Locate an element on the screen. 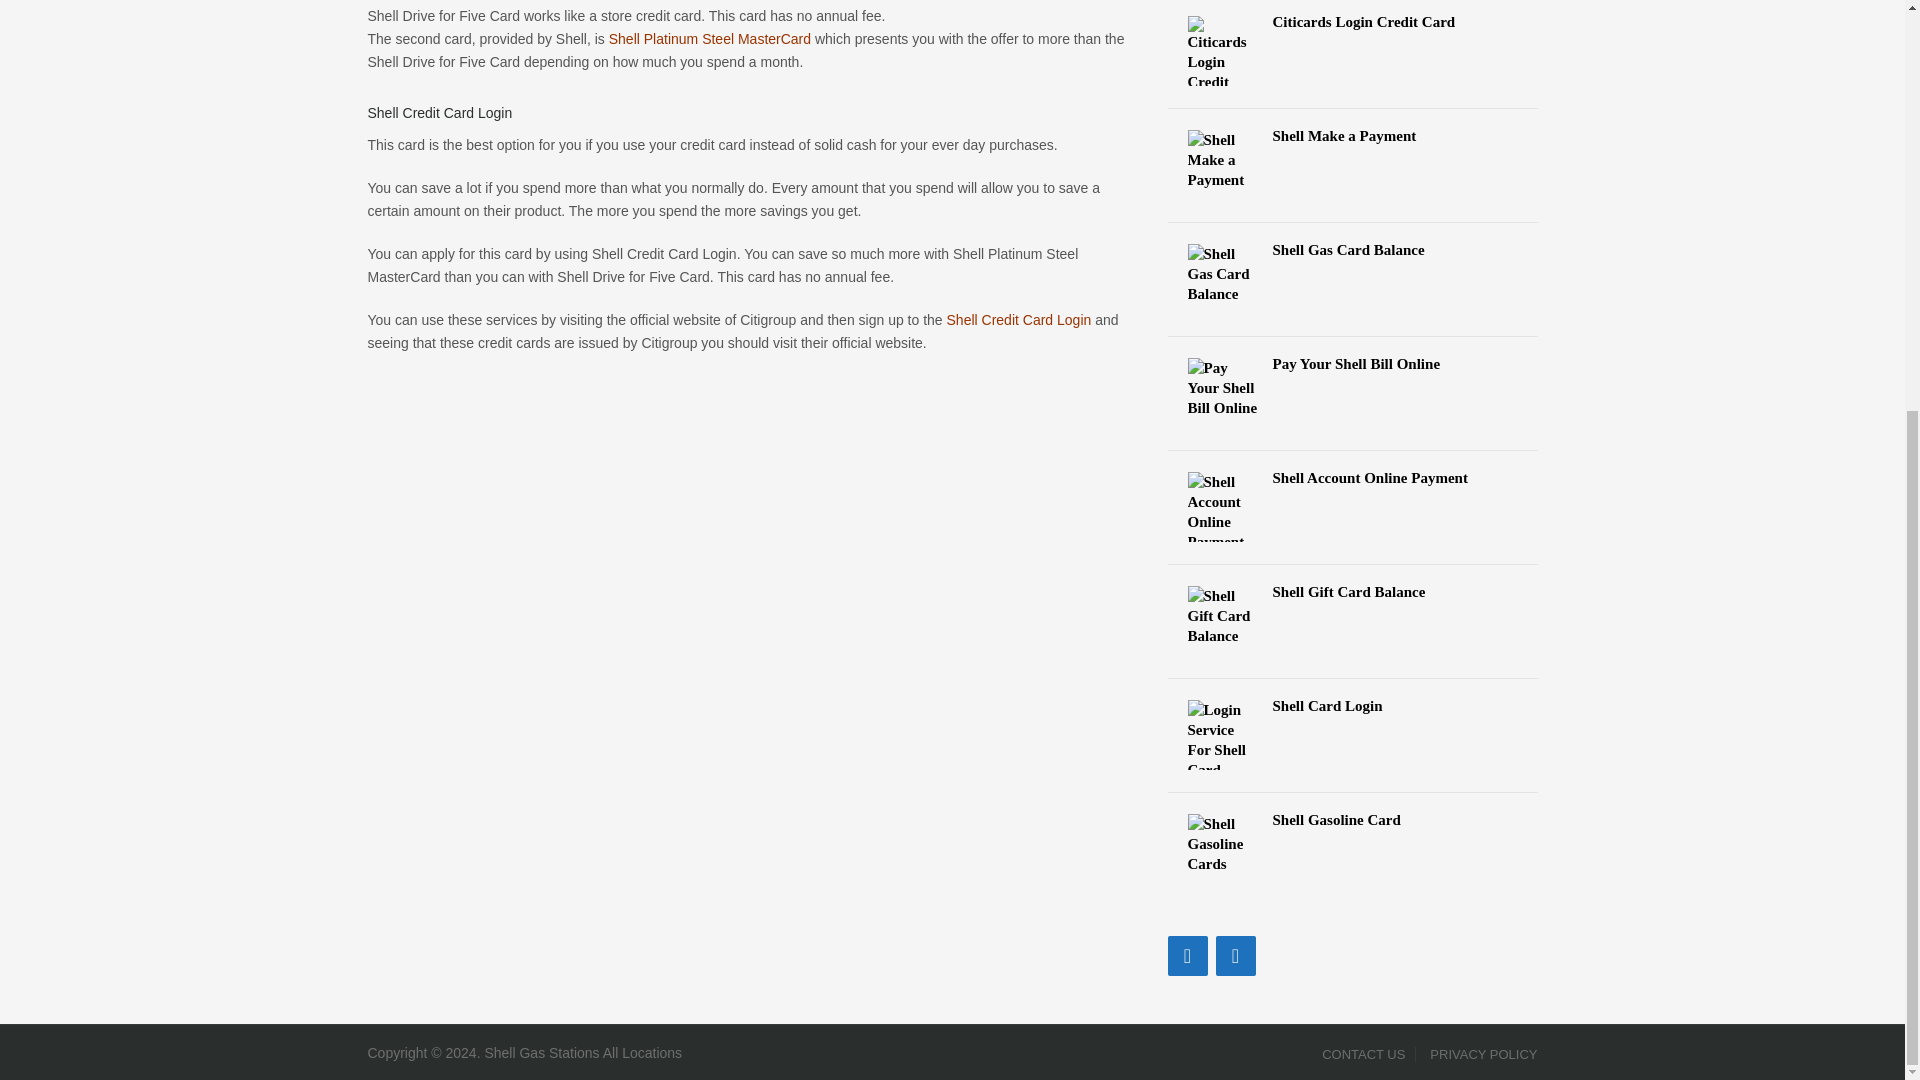  Citicards Login Credit Card is located at coordinates (1353, 22).